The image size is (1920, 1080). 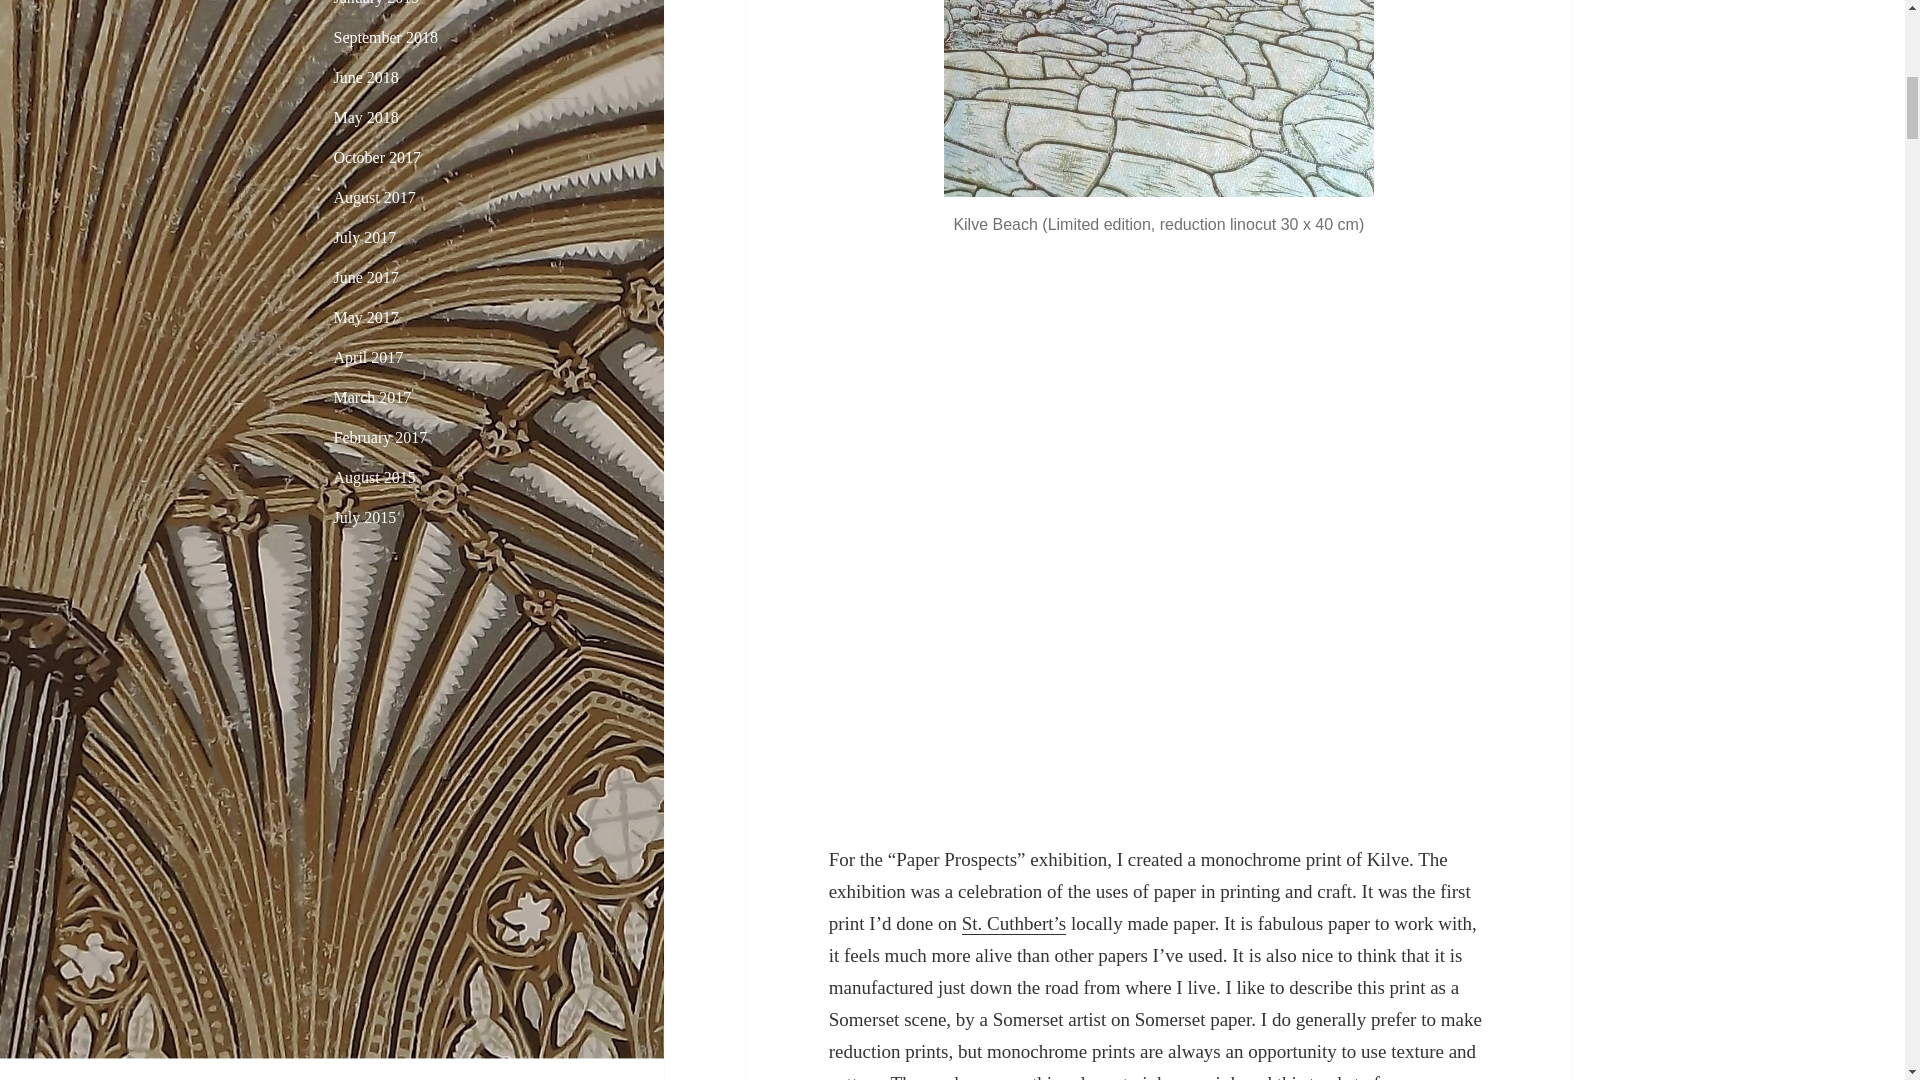 What do you see at coordinates (458, 753) in the screenshot?
I see `Advertisement` at bounding box center [458, 753].